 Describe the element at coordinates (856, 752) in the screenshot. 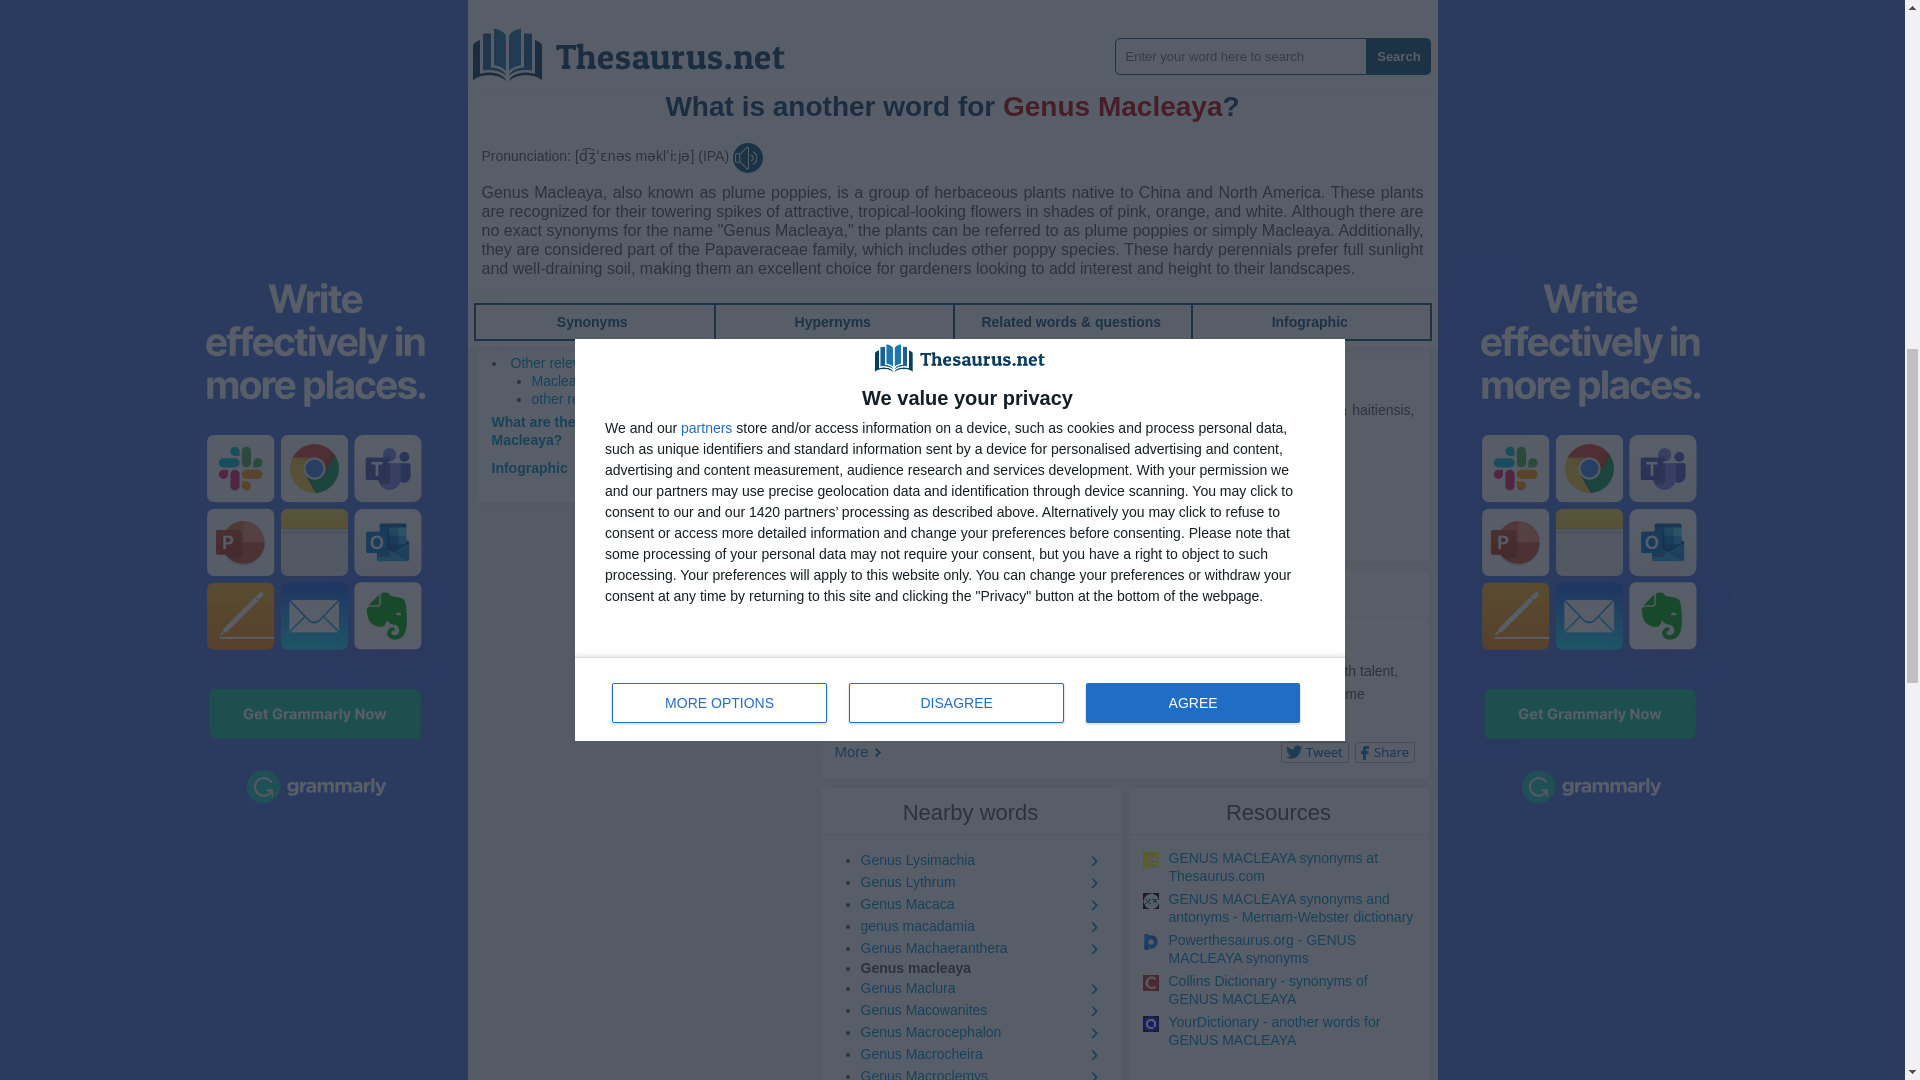

I see `More` at that location.